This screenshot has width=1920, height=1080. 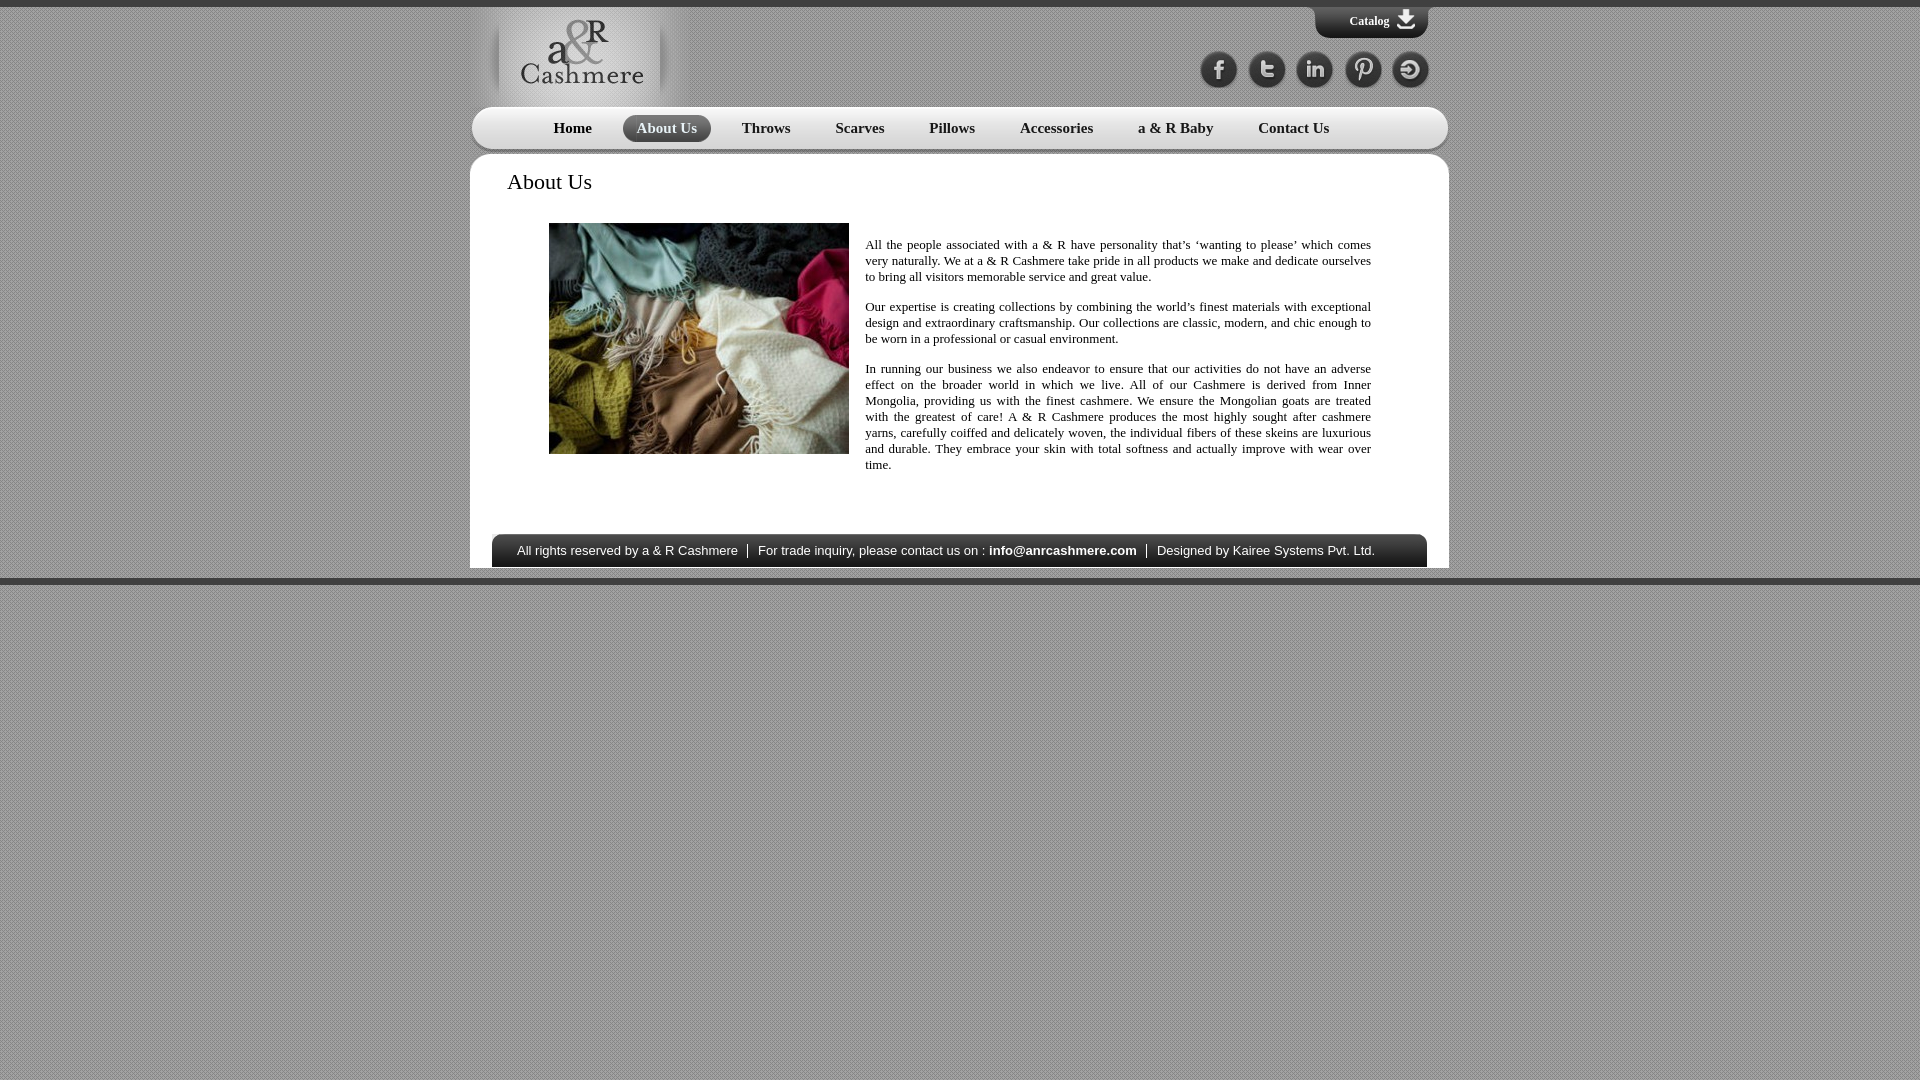 I want to click on Facebook, so click(x=1219, y=70).